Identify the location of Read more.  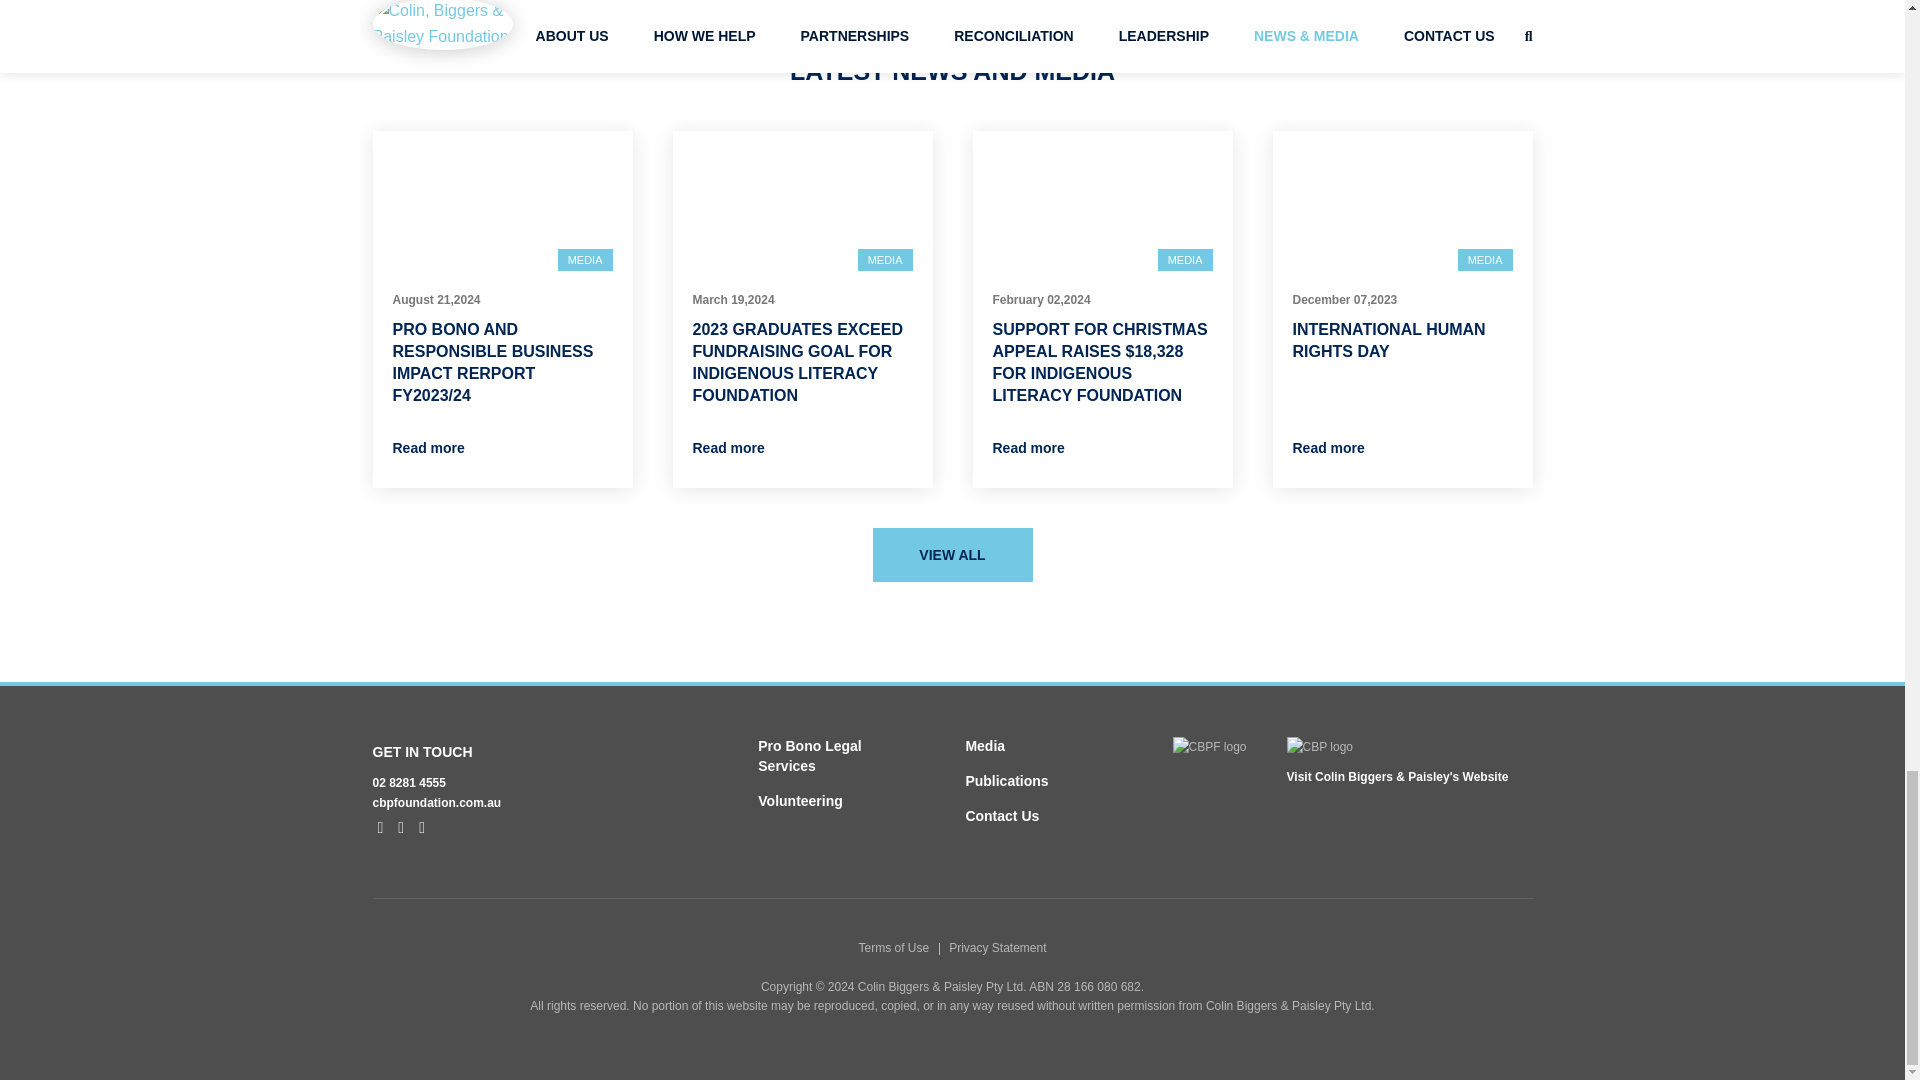
(428, 447).